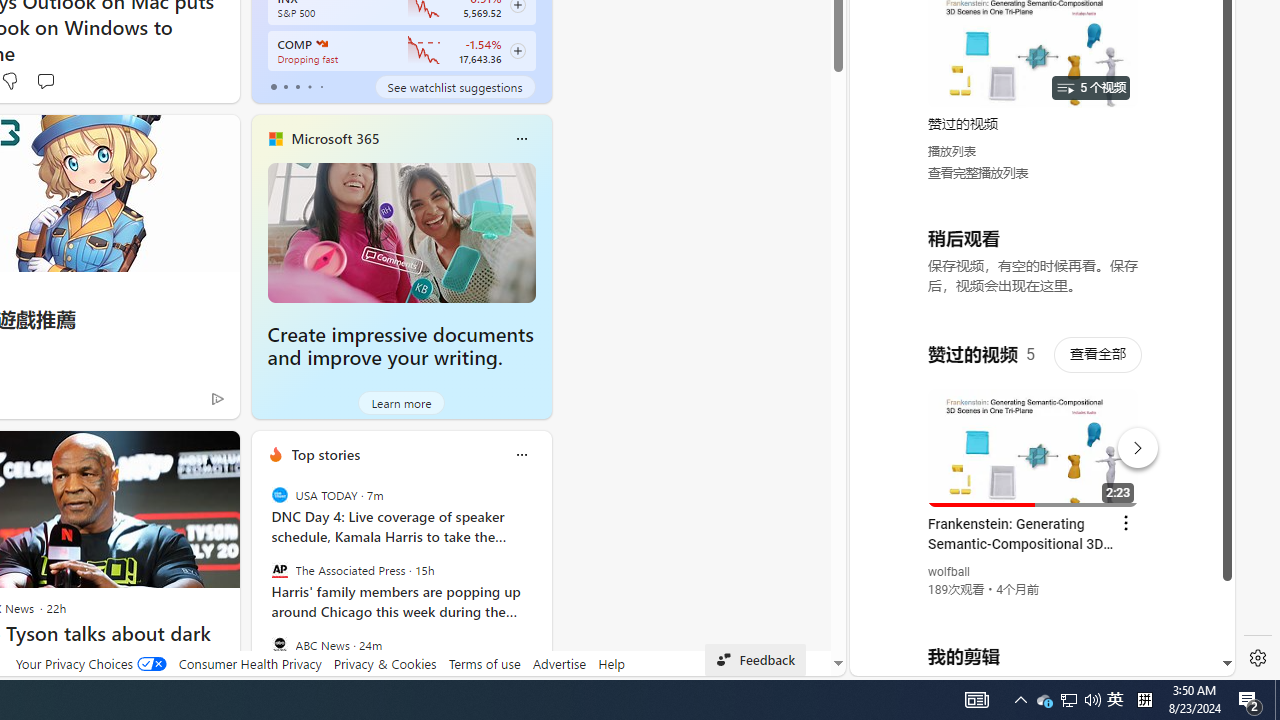  I want to click on Learn more, so click(402, 402).